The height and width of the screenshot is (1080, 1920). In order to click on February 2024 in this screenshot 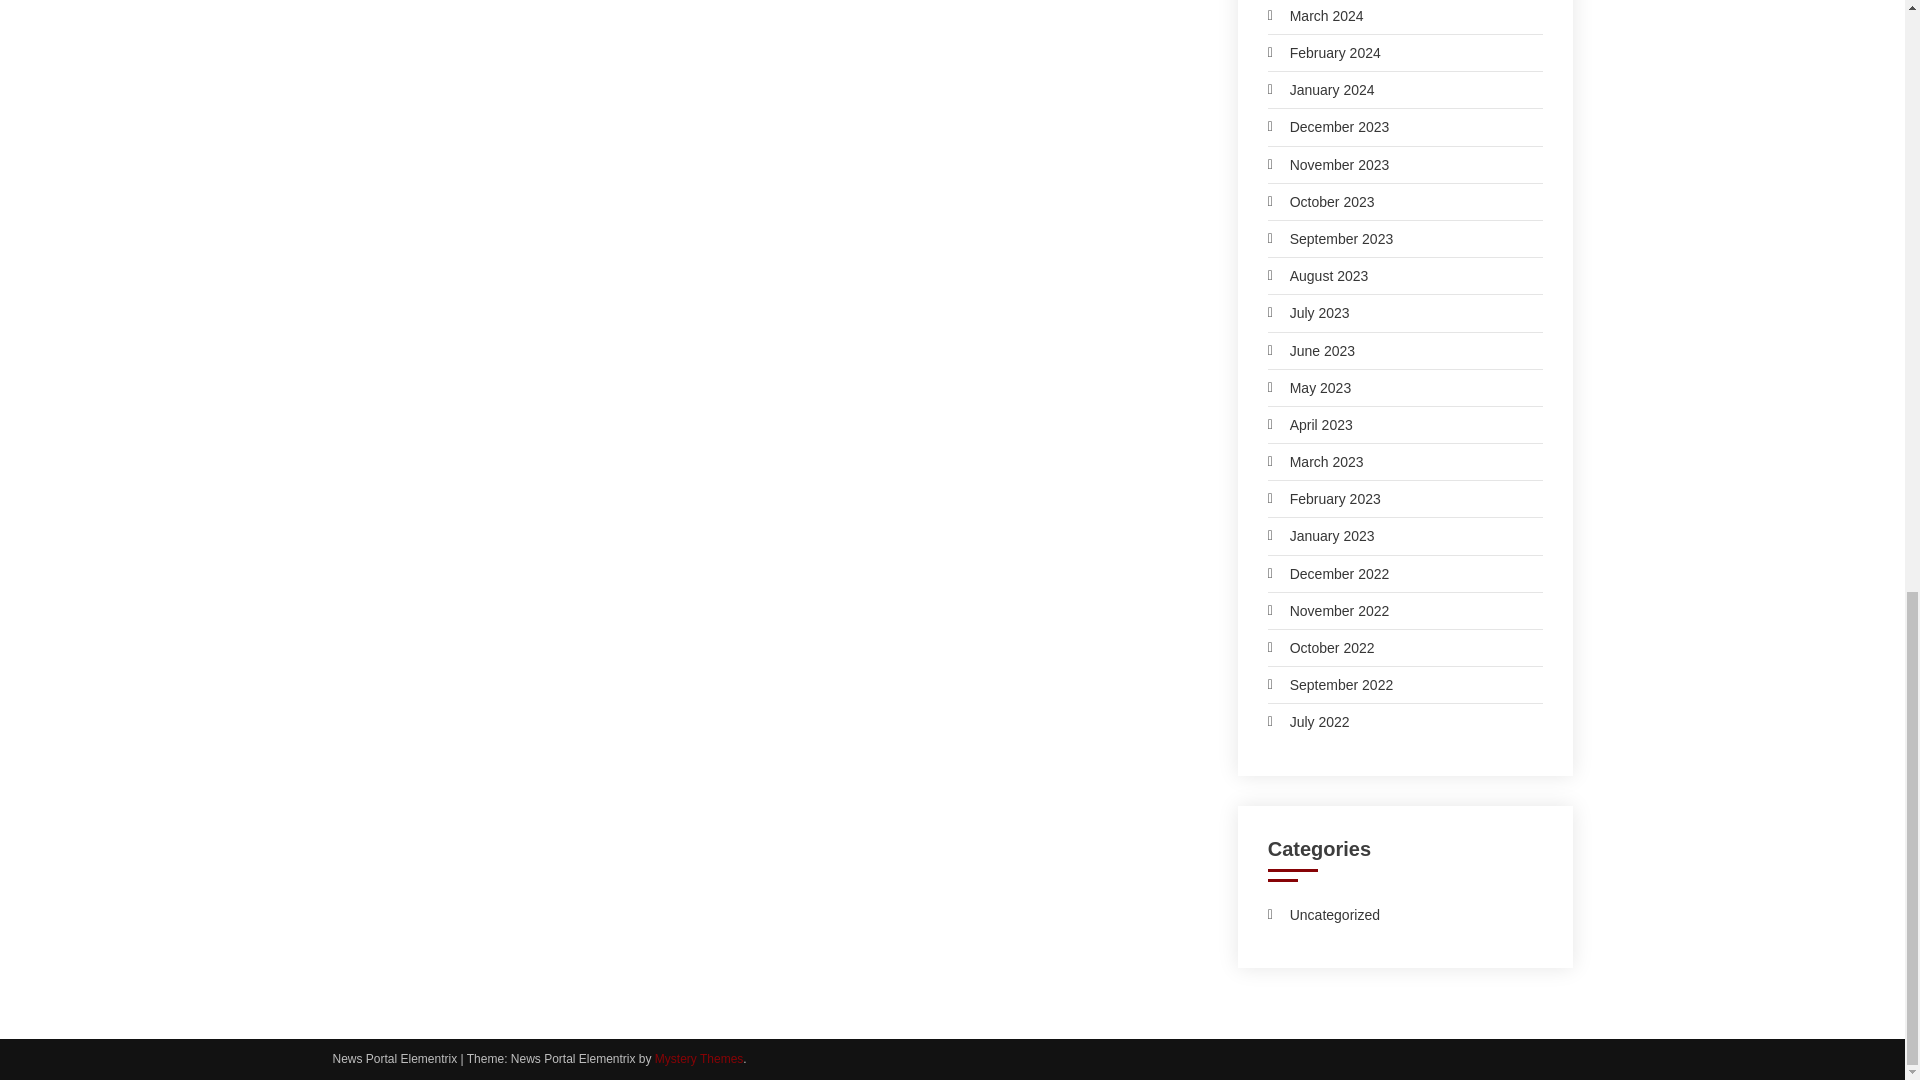, I will do `click(1324, 52)`.